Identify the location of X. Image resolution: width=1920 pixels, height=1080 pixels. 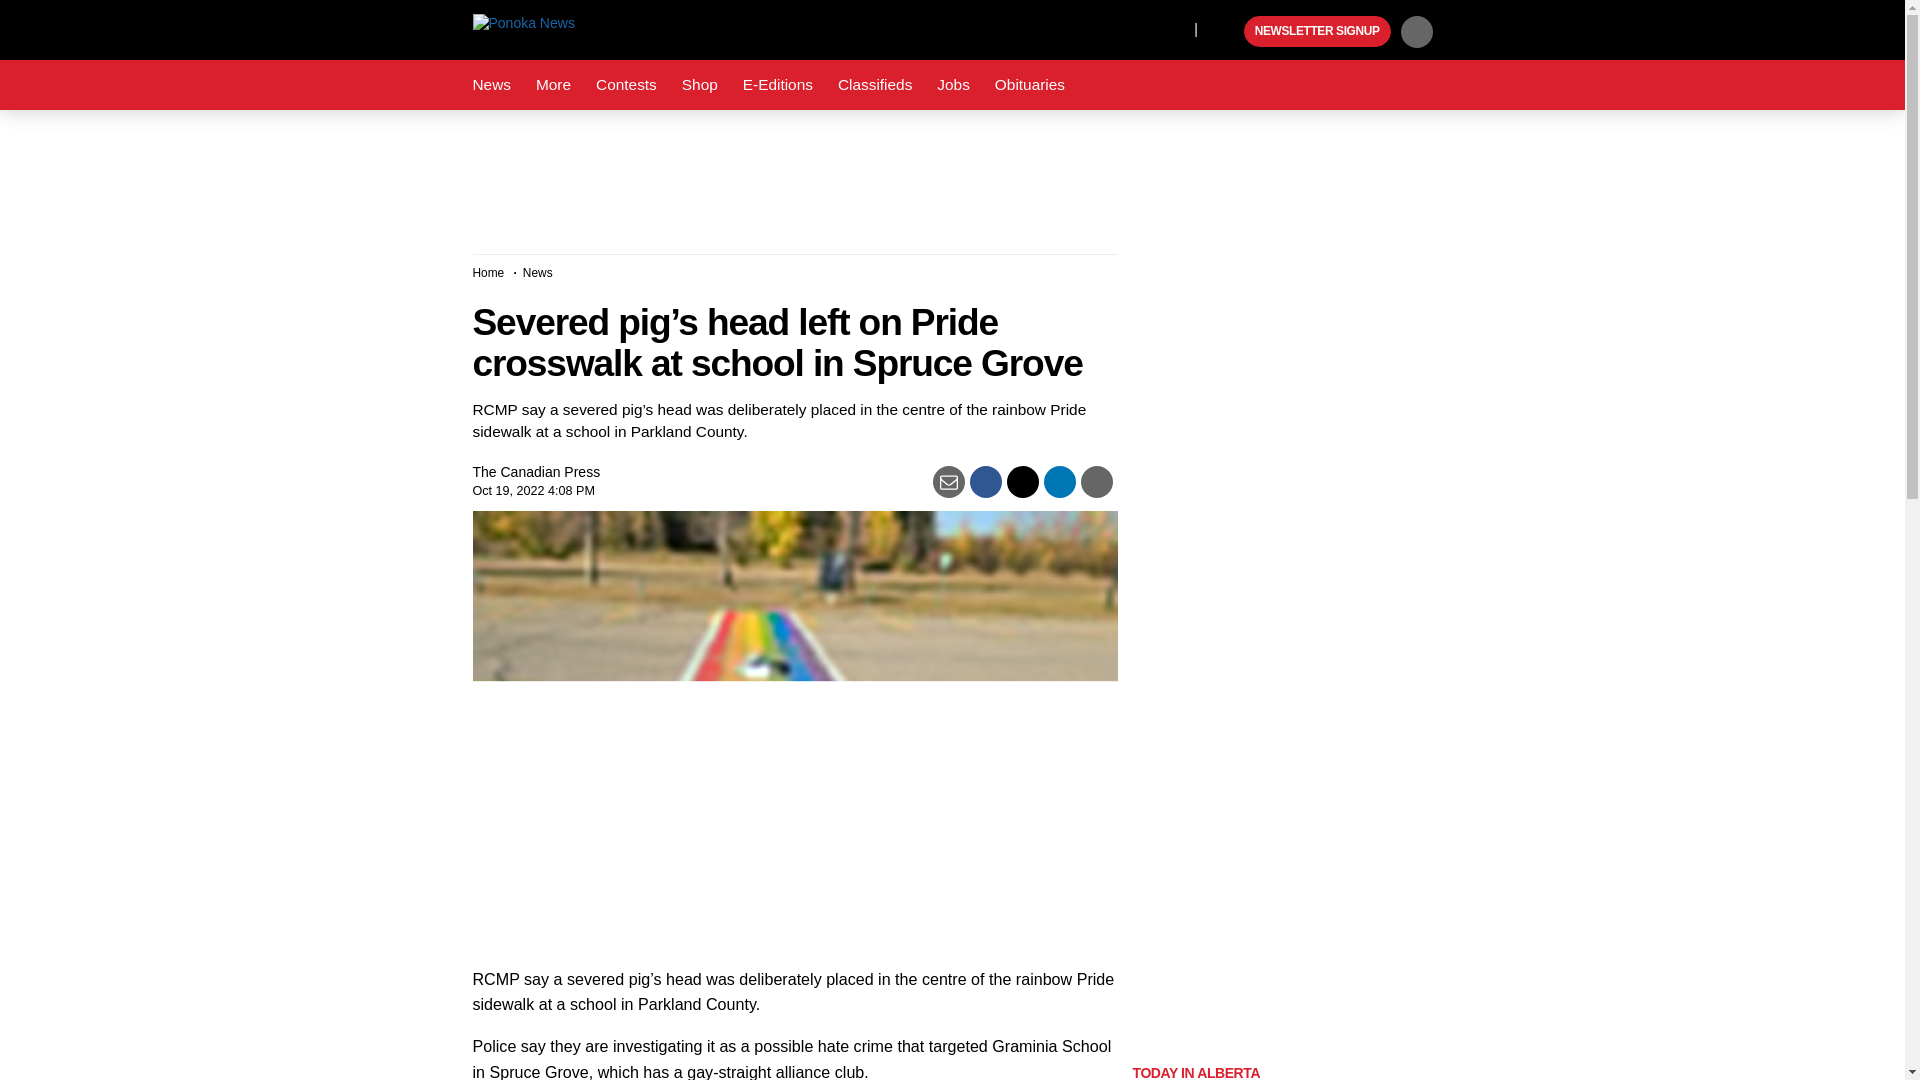
(1173, 28).